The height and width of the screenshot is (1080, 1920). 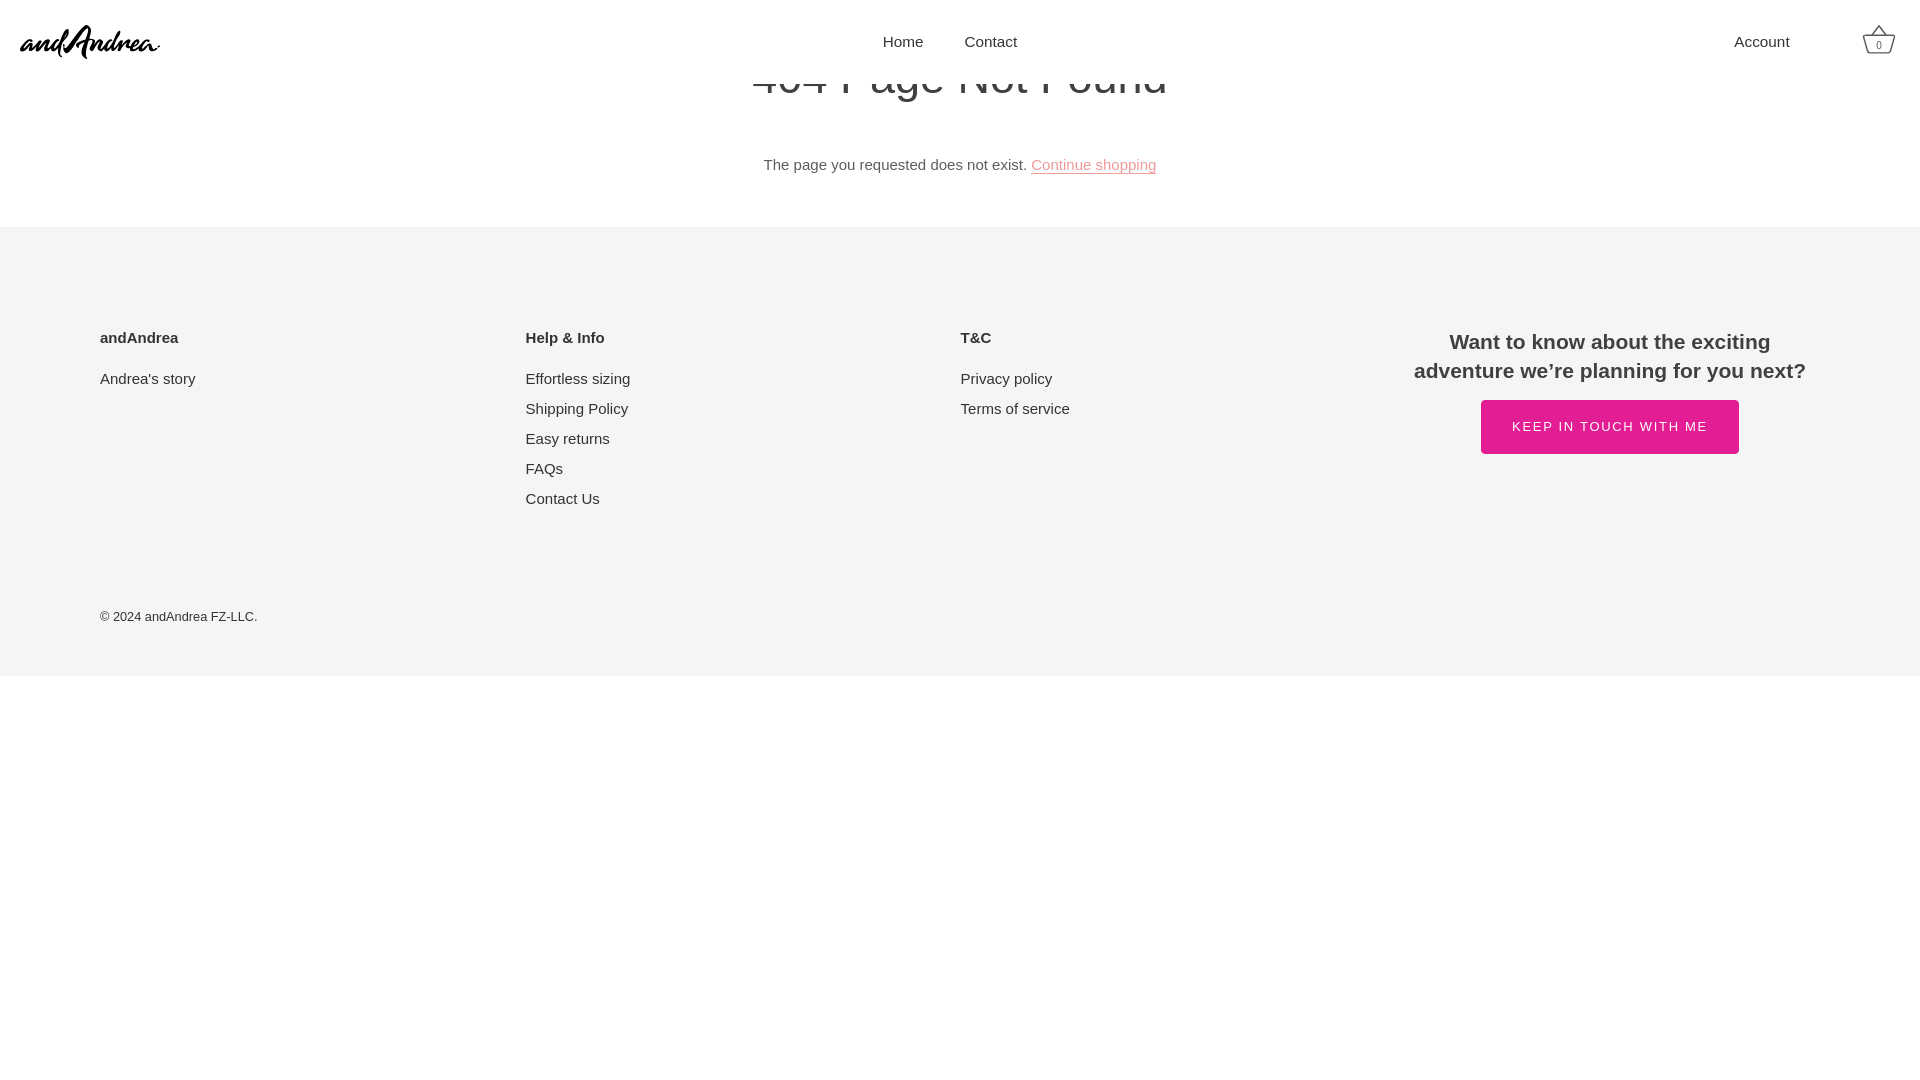 What do you see at coordinates (1610, 426) in the screenshot?
I see `KEEP IN TOUCH WITH ME` at bounding box center [1610, 426].